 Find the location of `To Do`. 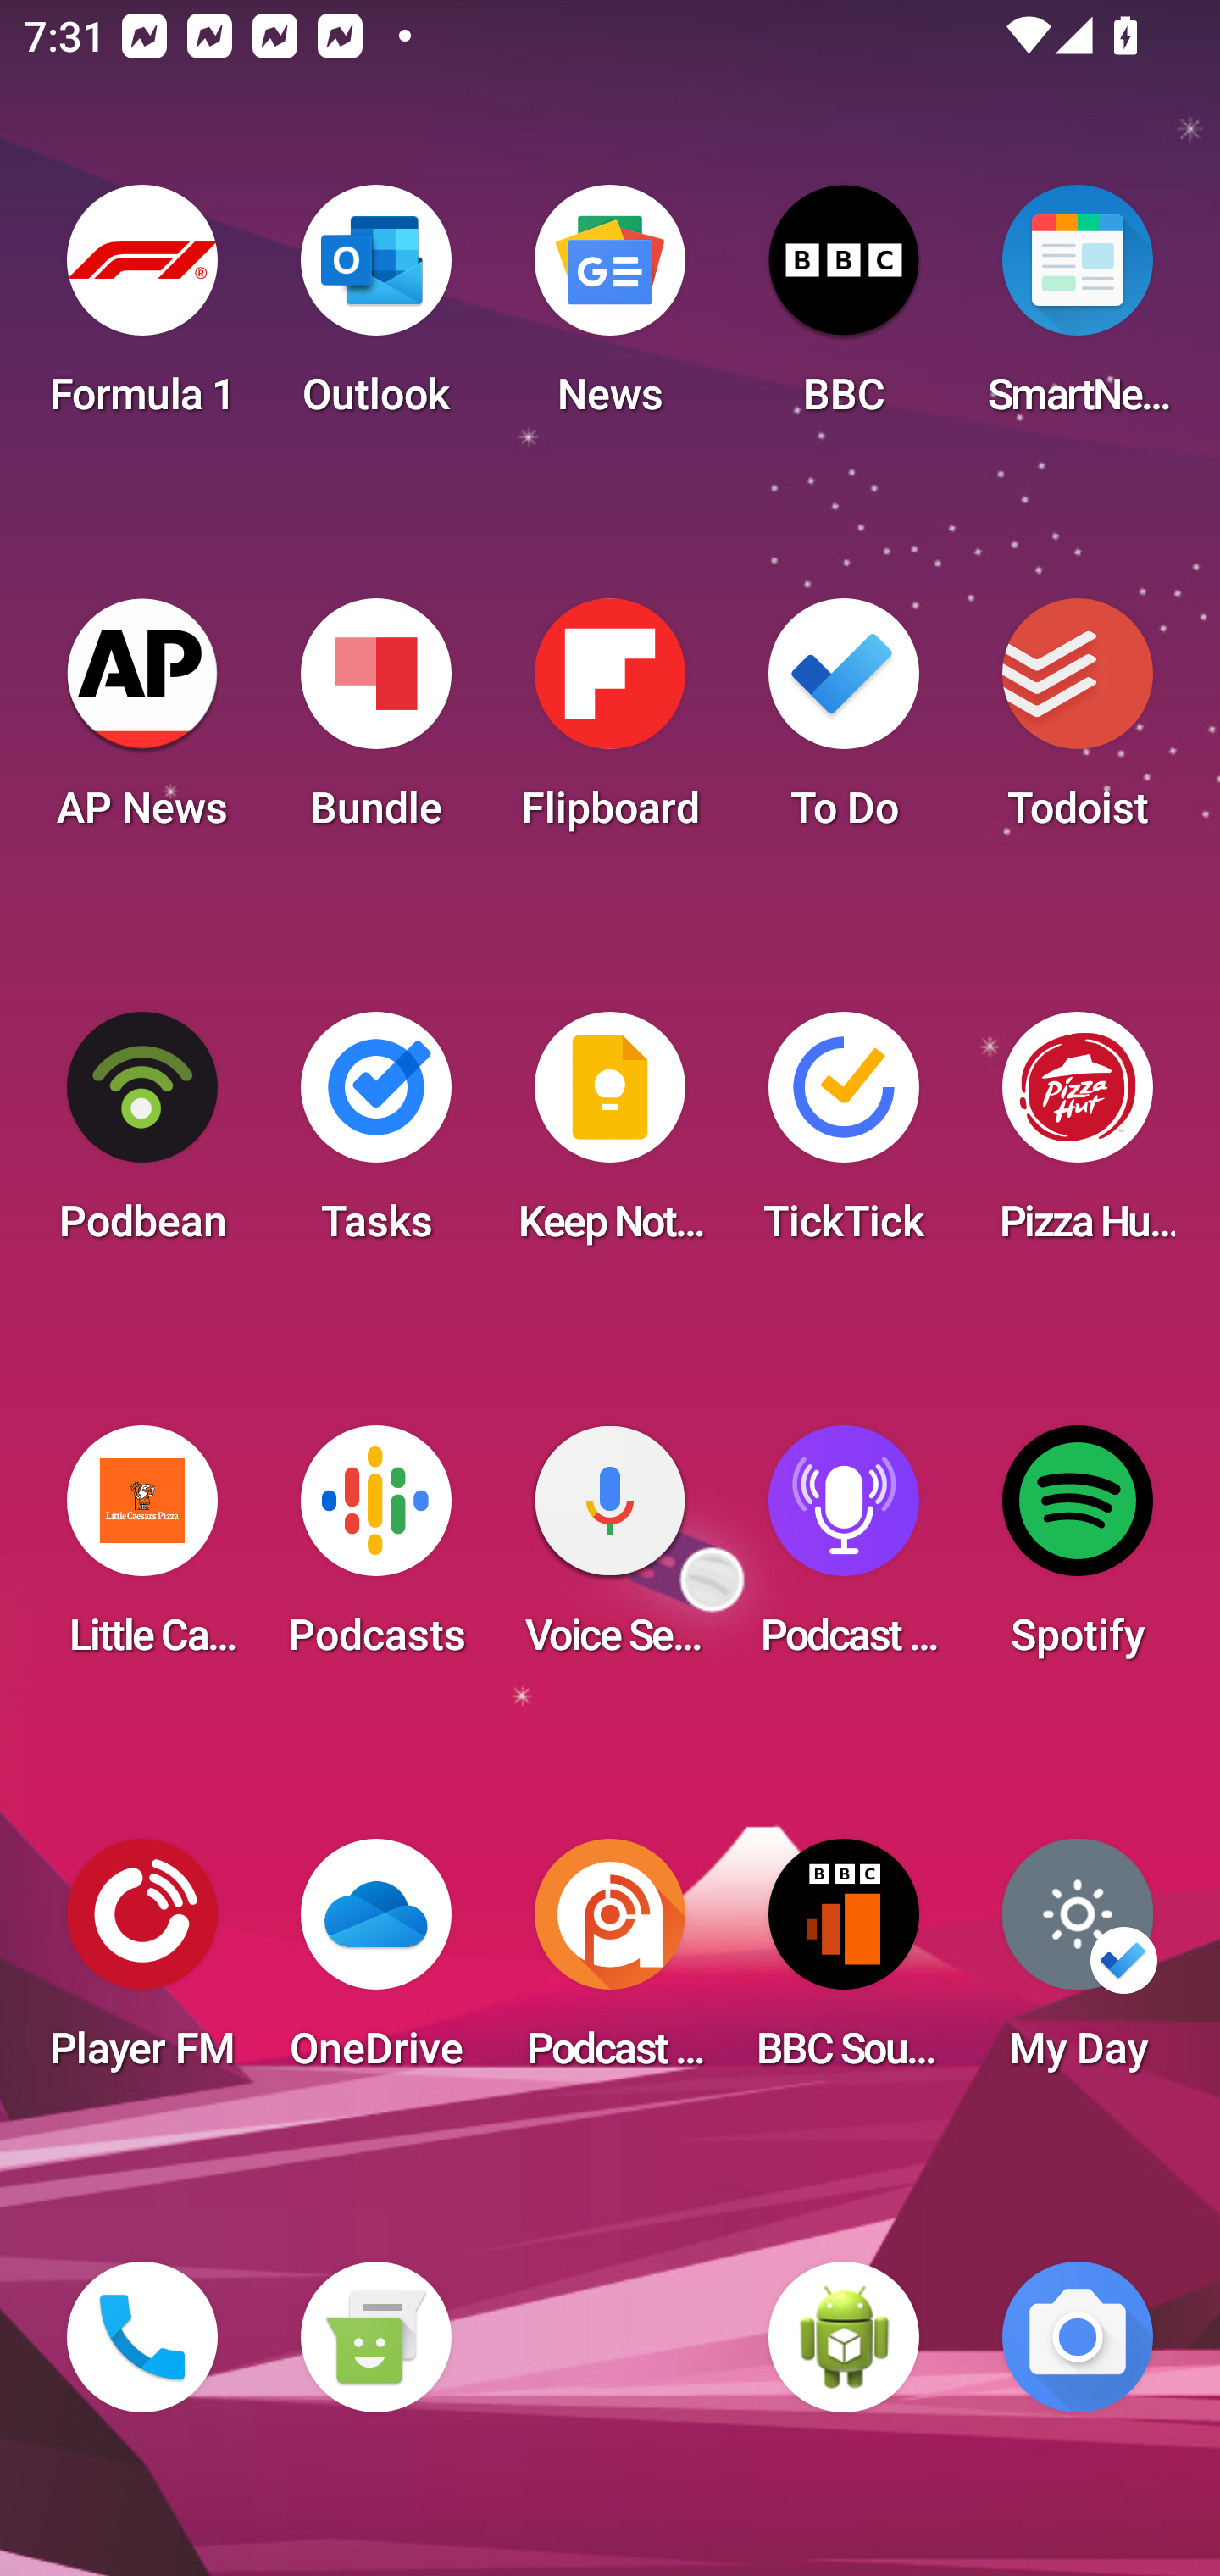

To Do is located at coordinates (844, 724).